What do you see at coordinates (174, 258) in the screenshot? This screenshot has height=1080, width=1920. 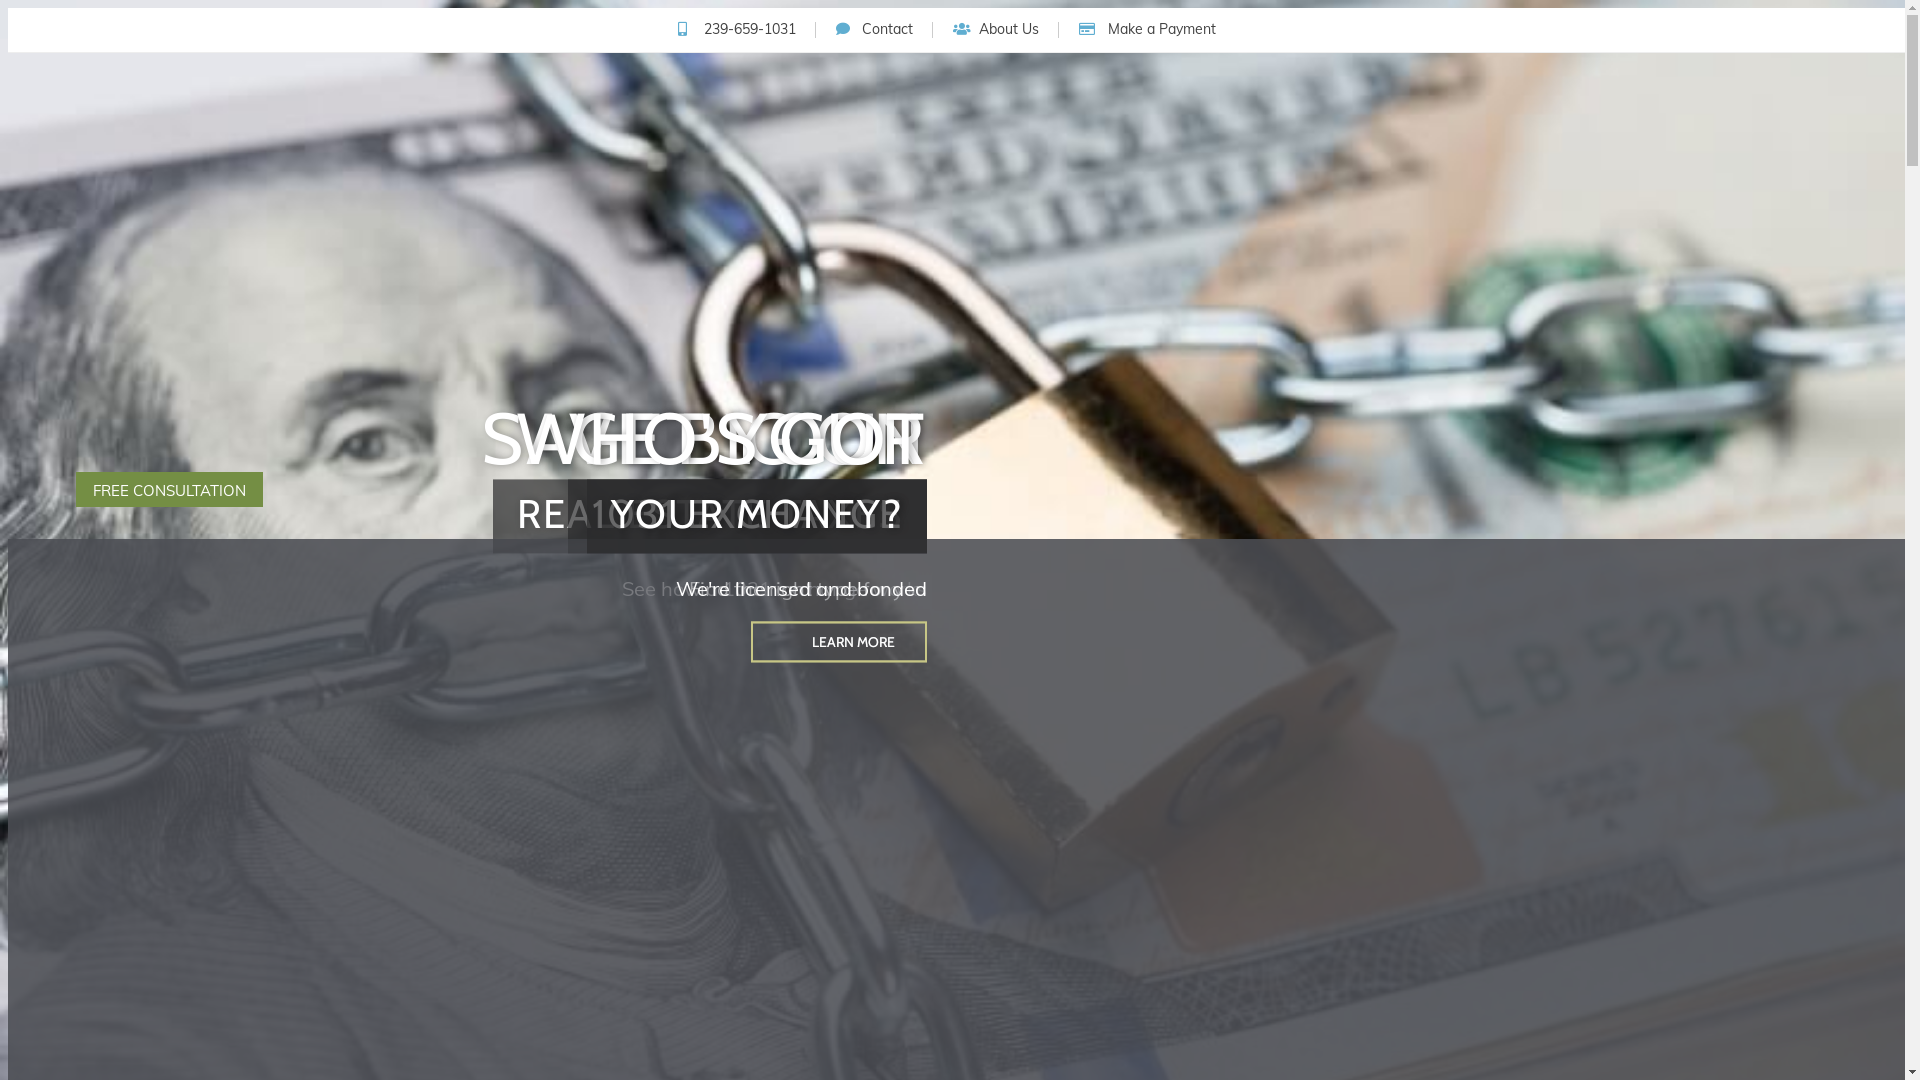 I see `What is a 1031 Exchange?` at bounding box center [174, 258].